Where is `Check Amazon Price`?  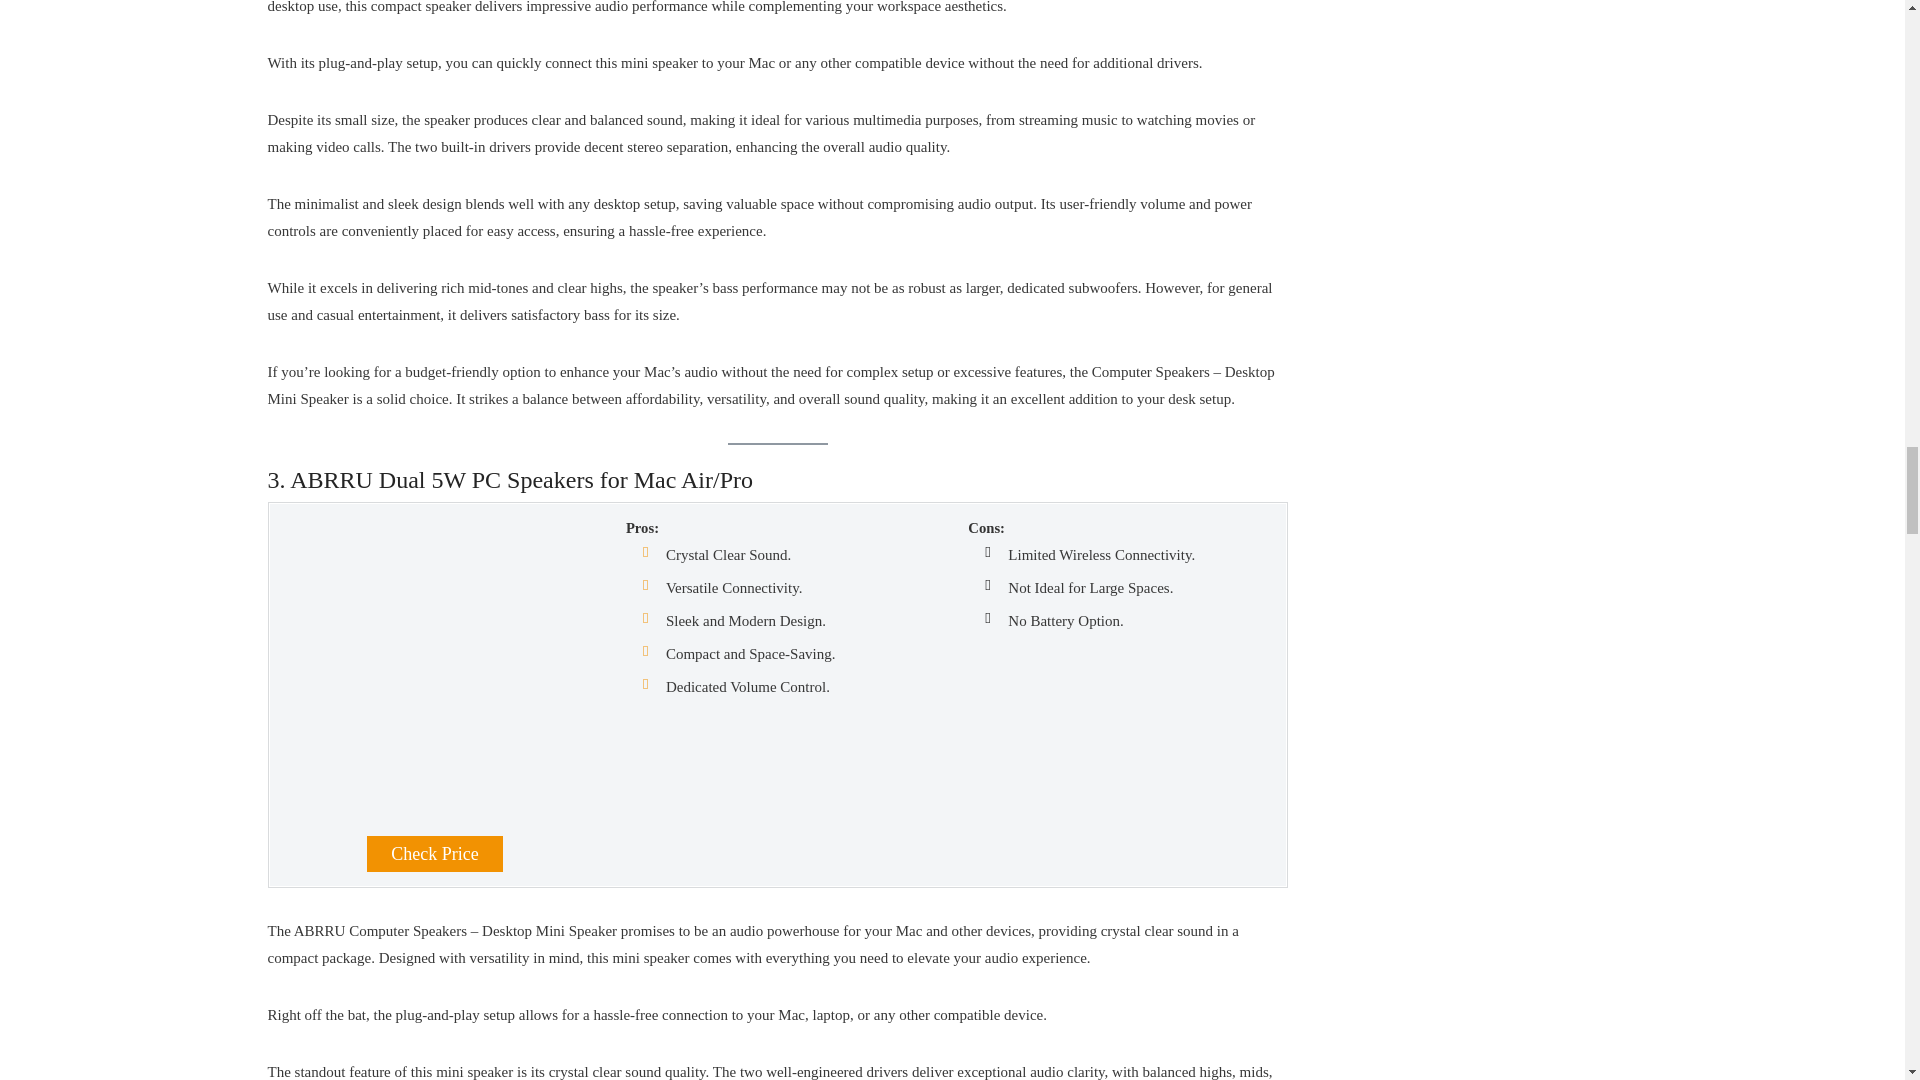
Check Amazon Price is located at coordinates (434, 853).